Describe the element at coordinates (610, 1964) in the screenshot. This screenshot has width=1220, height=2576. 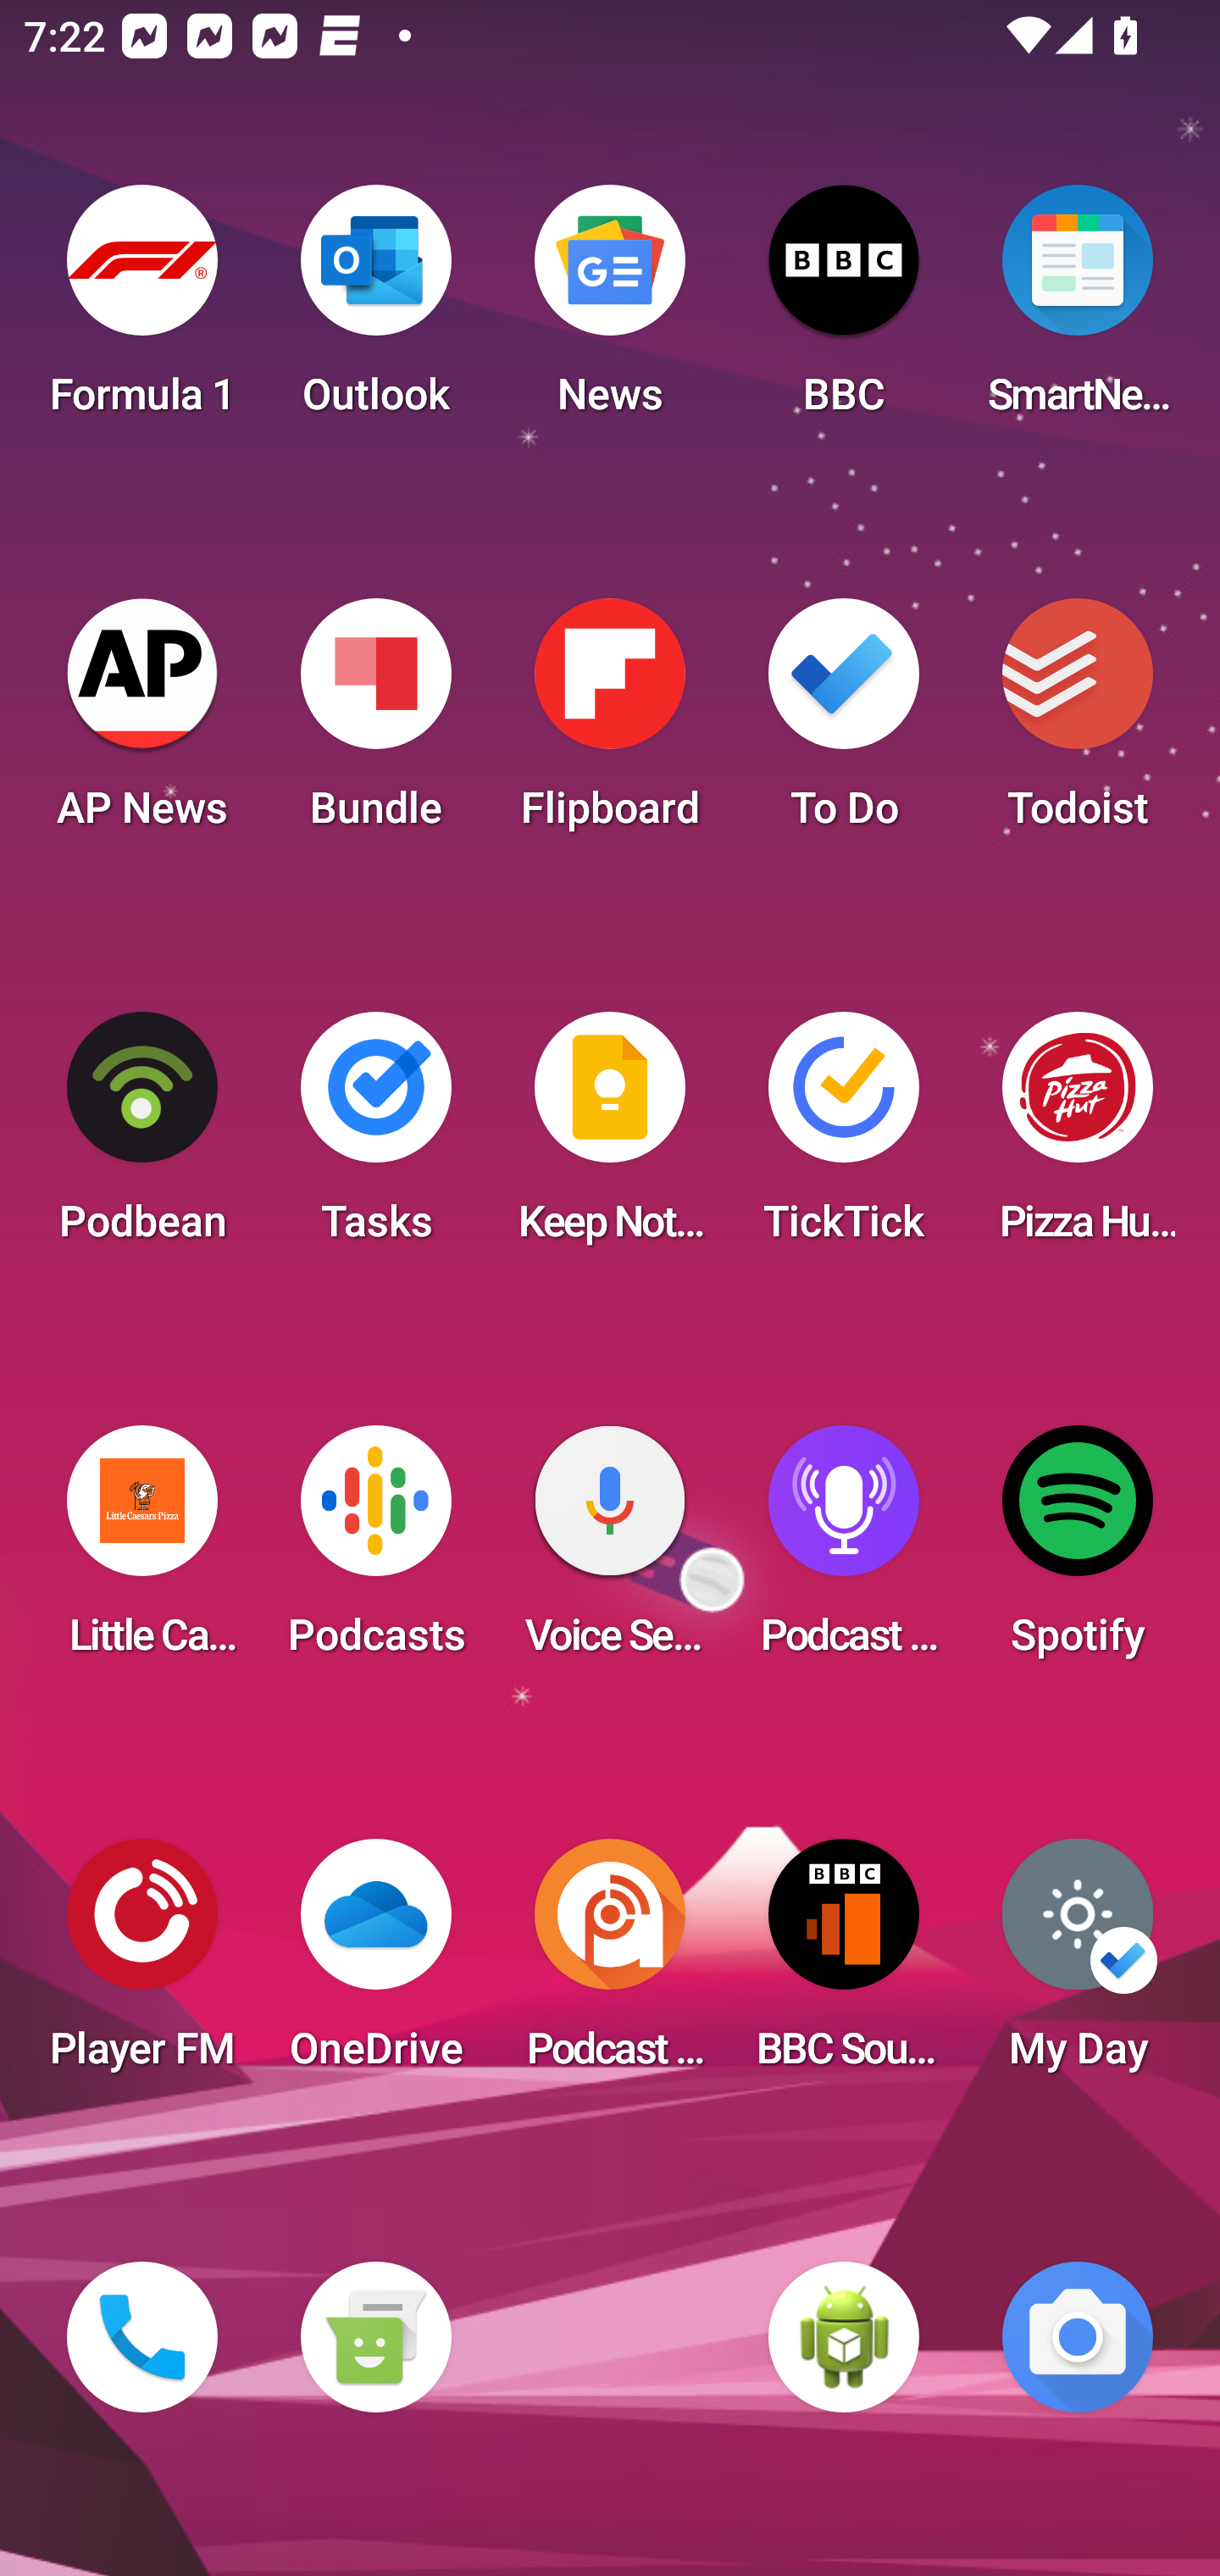
I see `Podcast Addict` at that location.